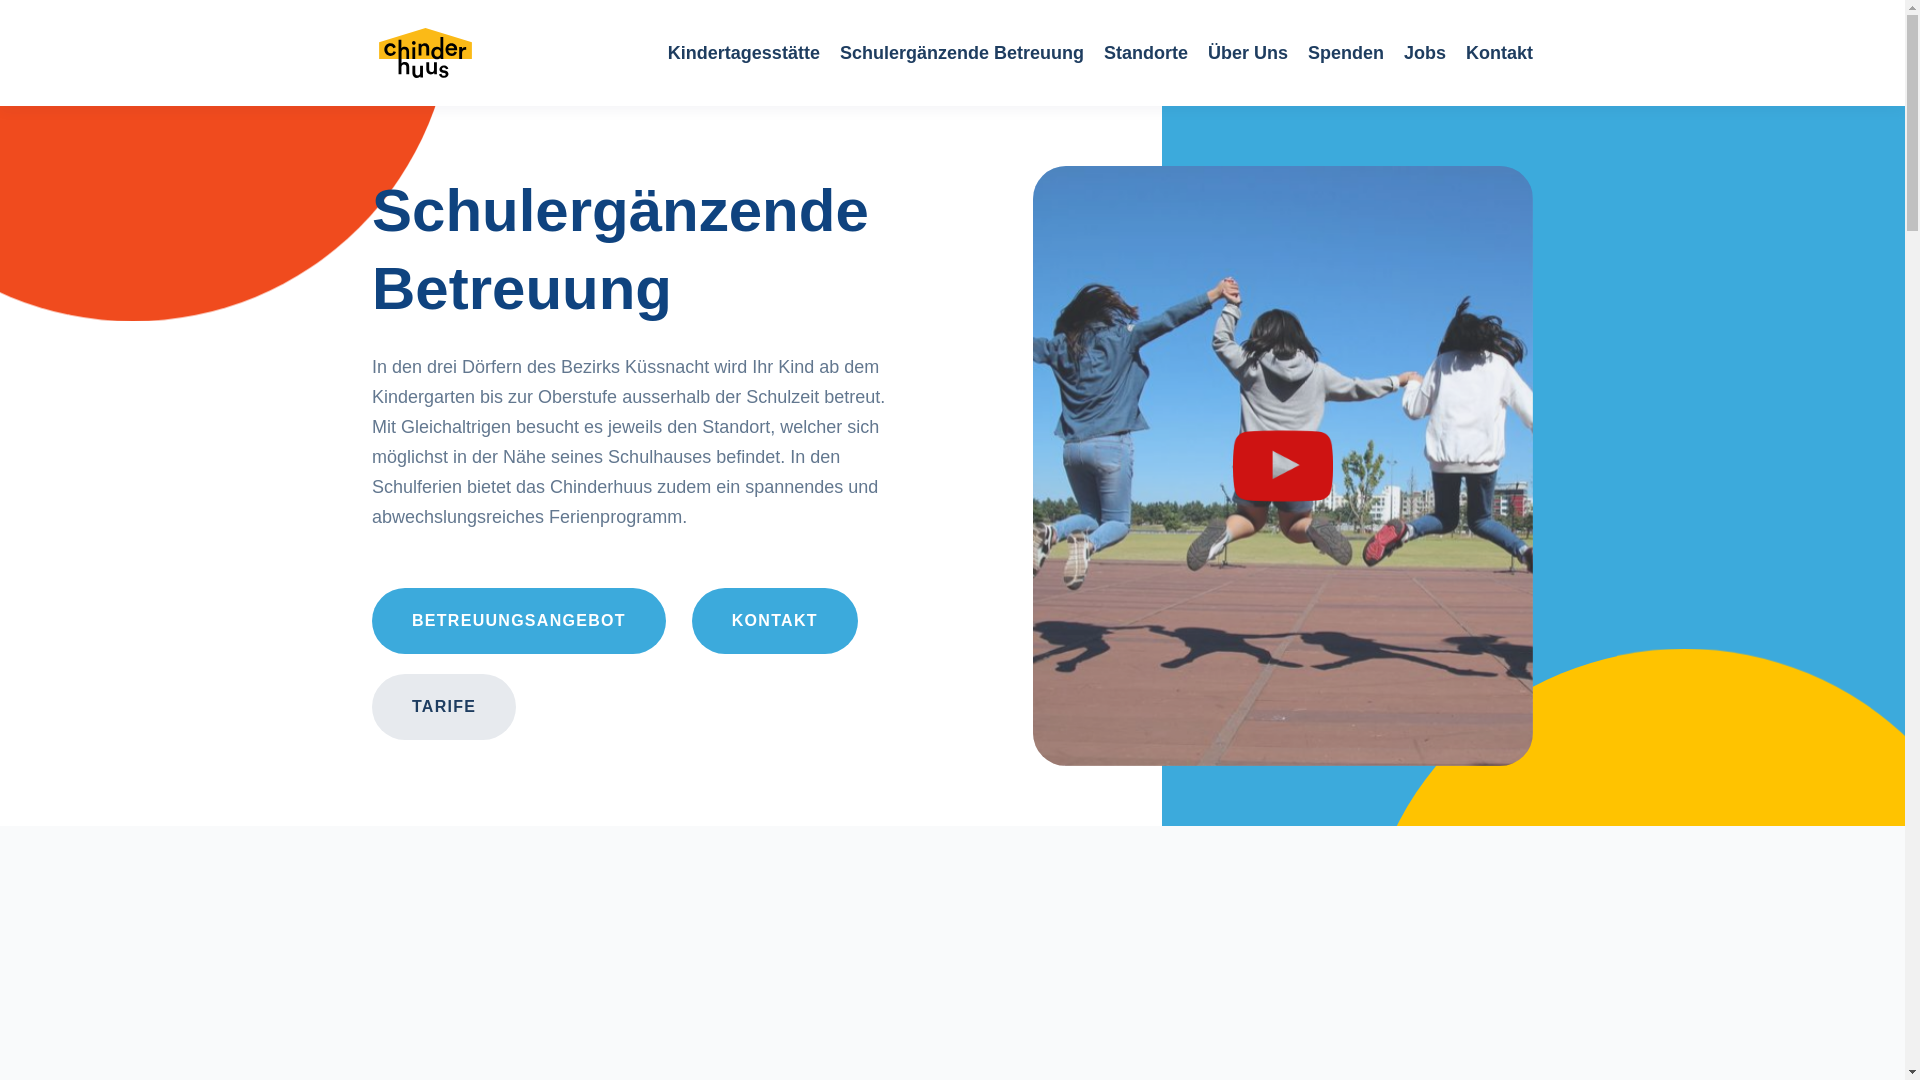 The image size is (1920, 1080). Describe the element at coordinates (1146, 53) in the screenshot. I see `Standorte` at that location.